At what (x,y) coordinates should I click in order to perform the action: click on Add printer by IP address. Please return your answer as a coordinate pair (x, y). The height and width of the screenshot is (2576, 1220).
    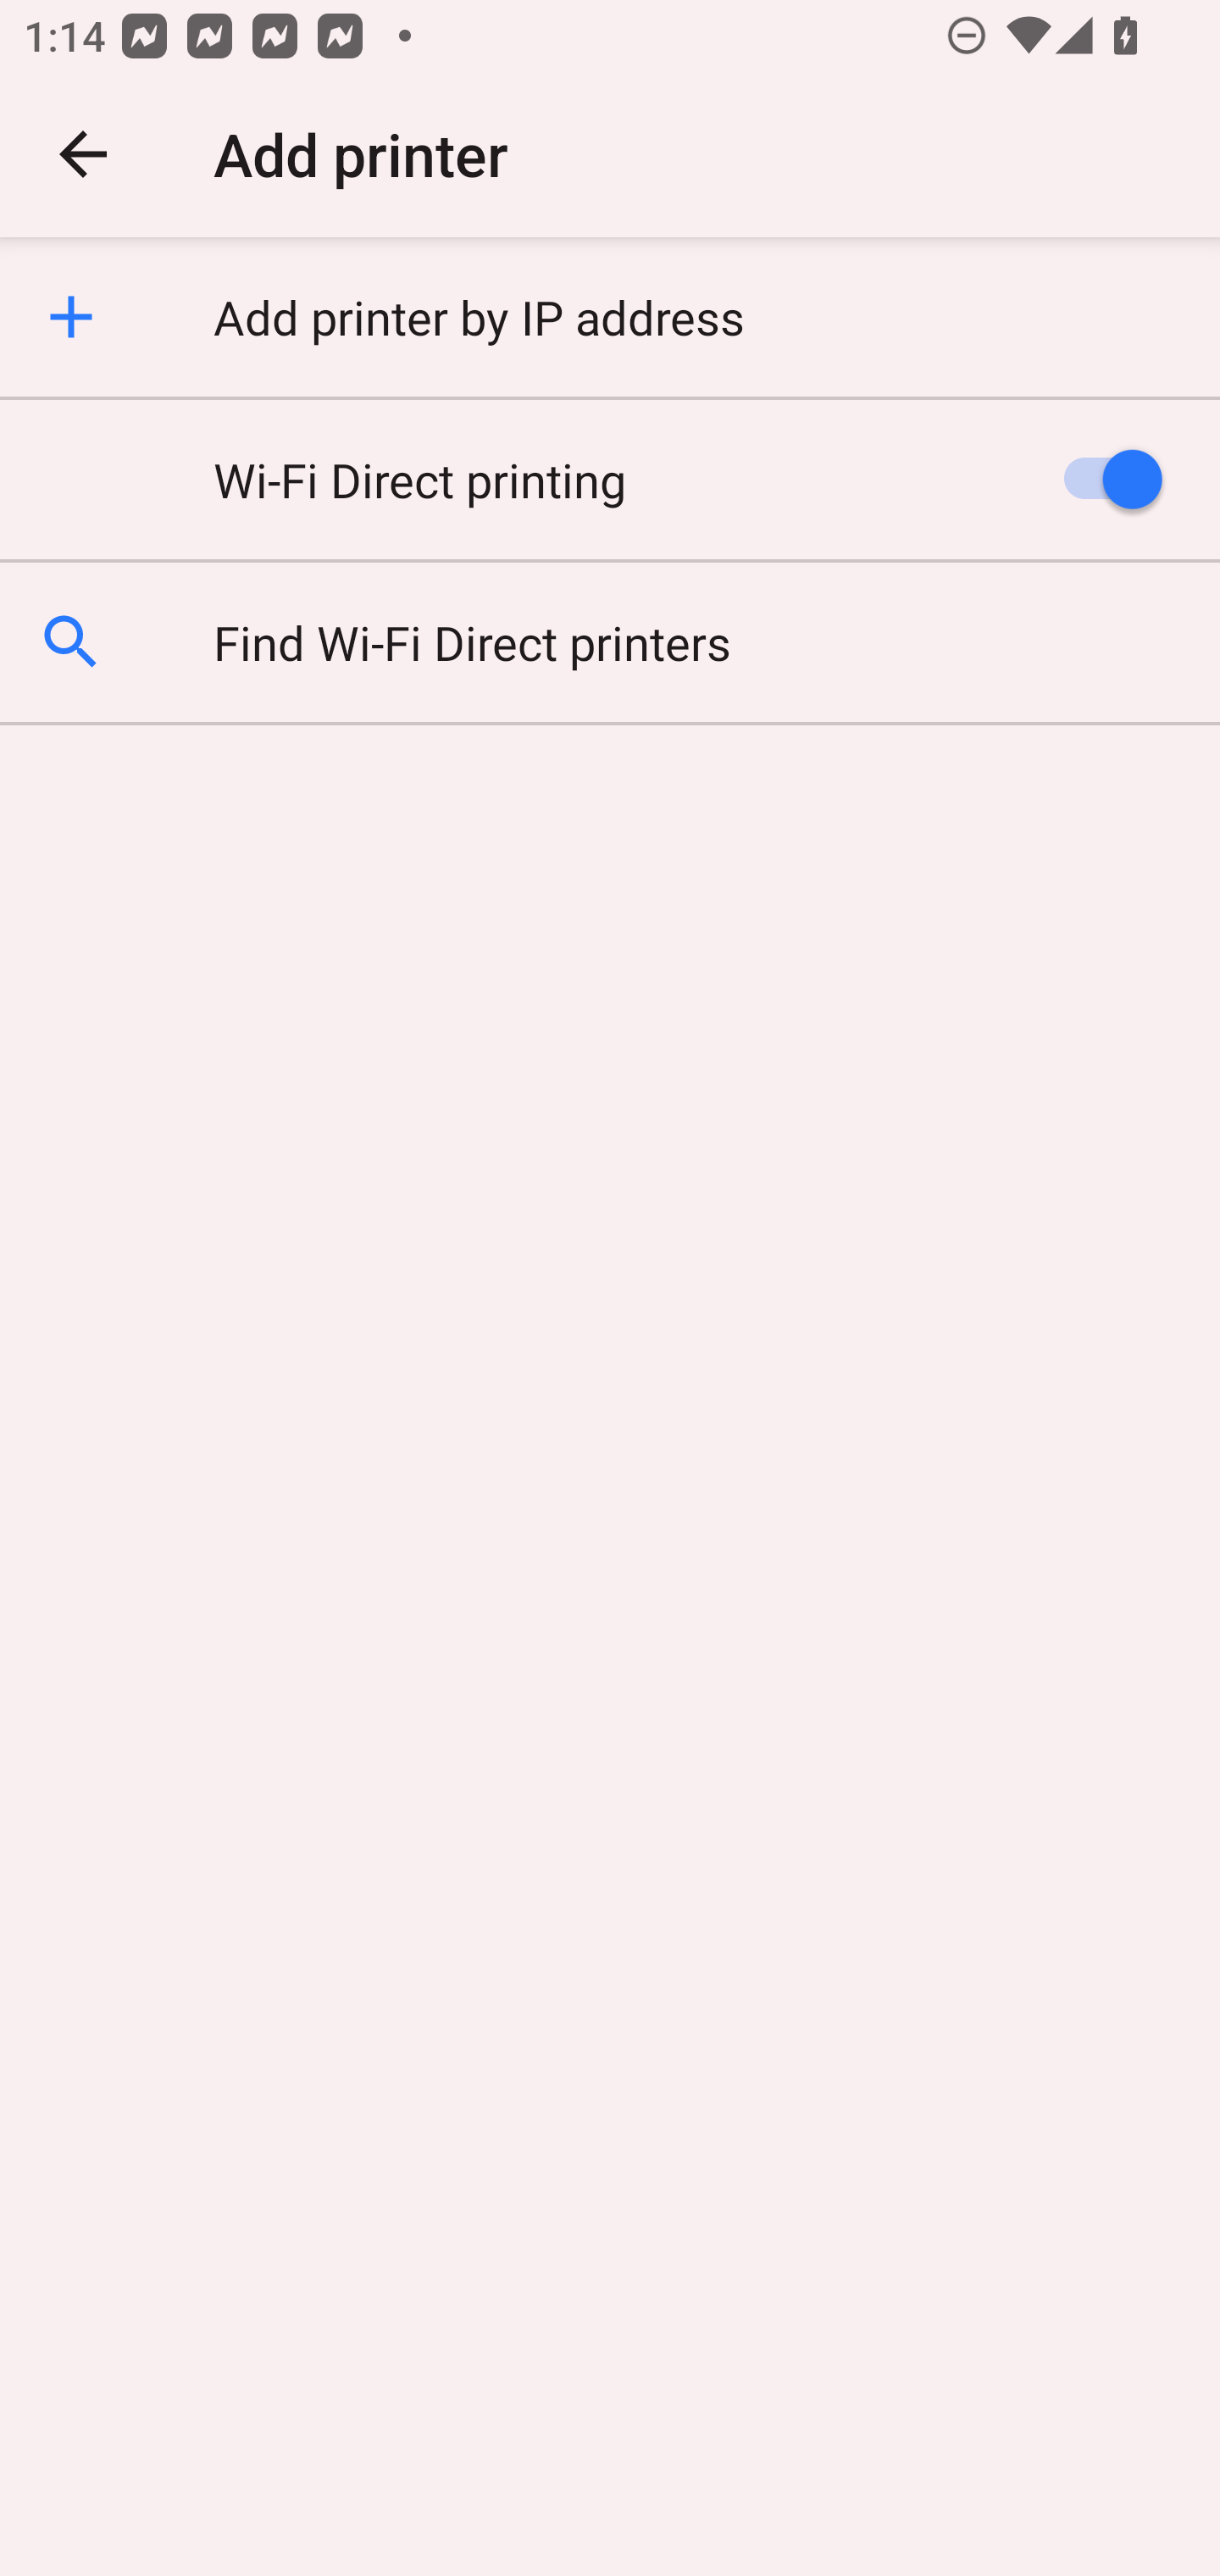
    Looking at the image, I should click on (610, 317).